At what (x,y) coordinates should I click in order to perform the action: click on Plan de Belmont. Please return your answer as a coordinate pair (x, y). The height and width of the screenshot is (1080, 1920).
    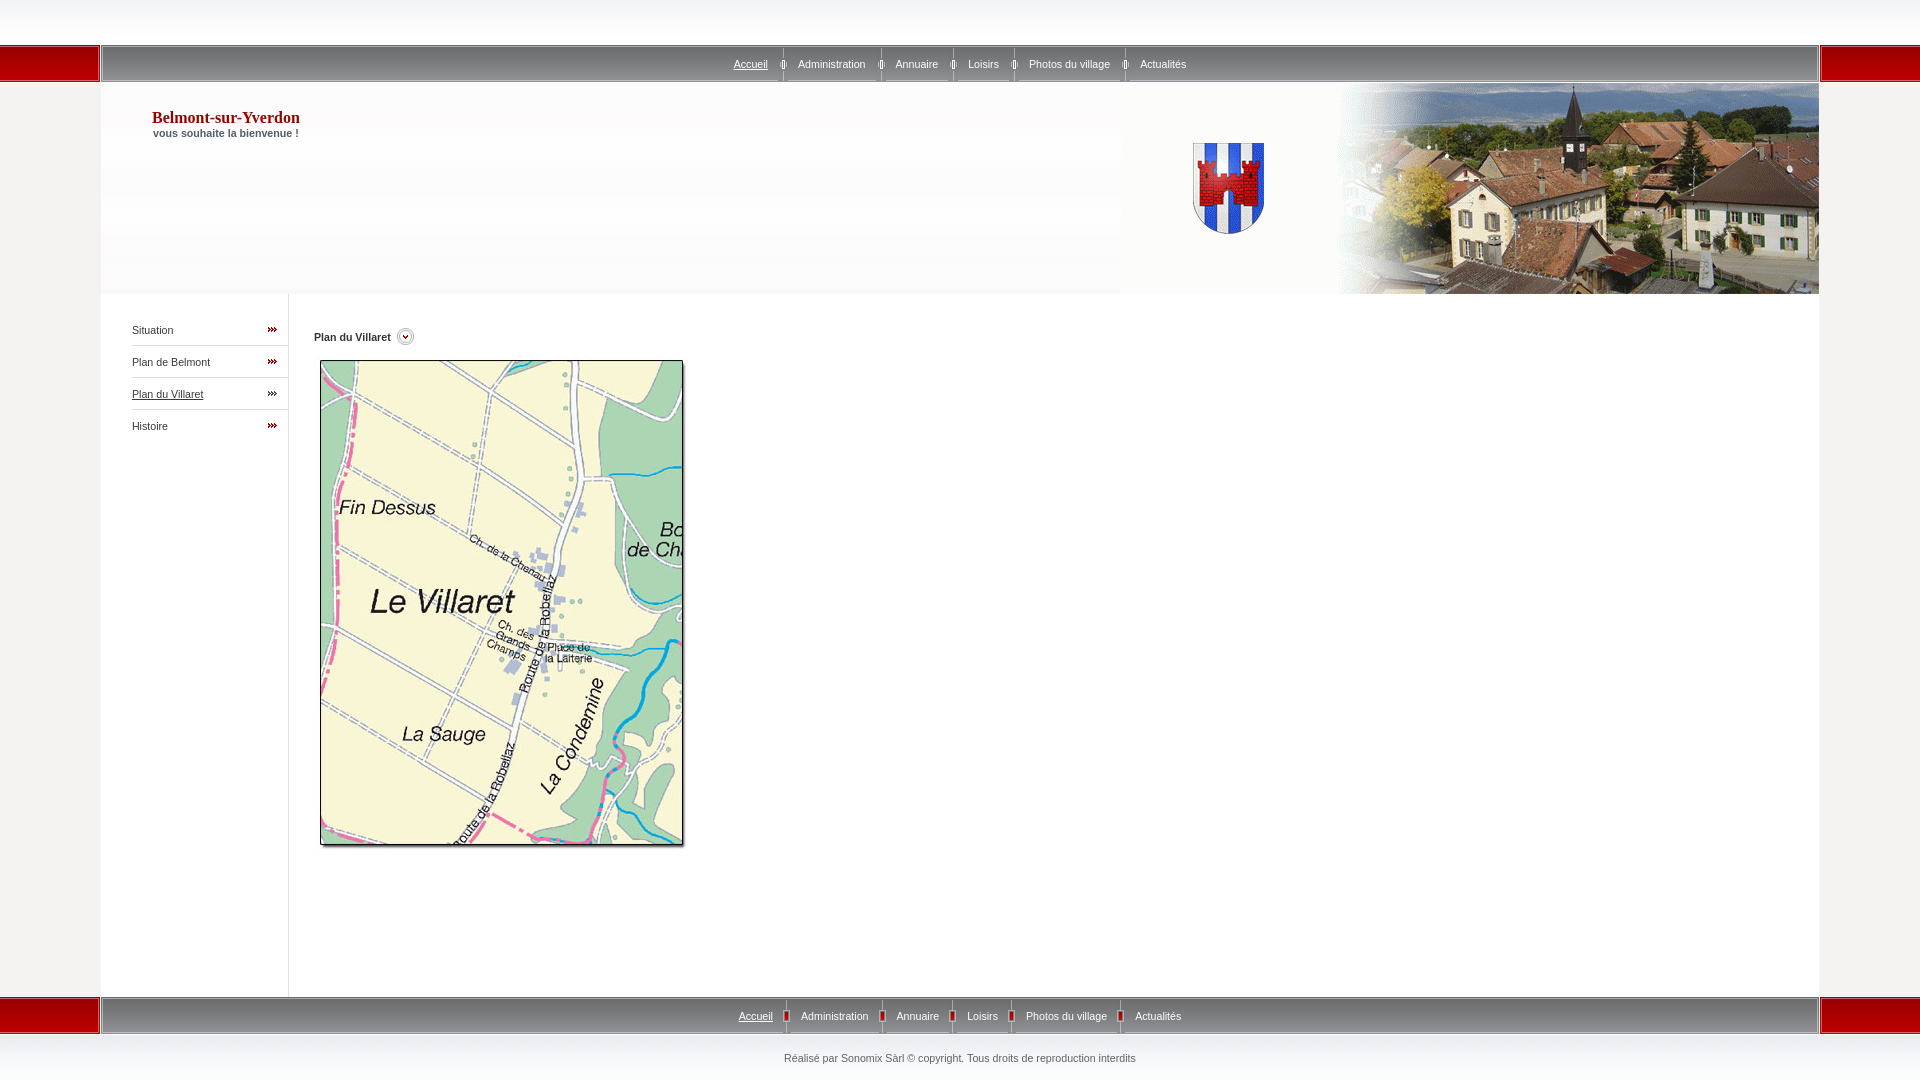
    Looking at the image, I should click on (171, 362).